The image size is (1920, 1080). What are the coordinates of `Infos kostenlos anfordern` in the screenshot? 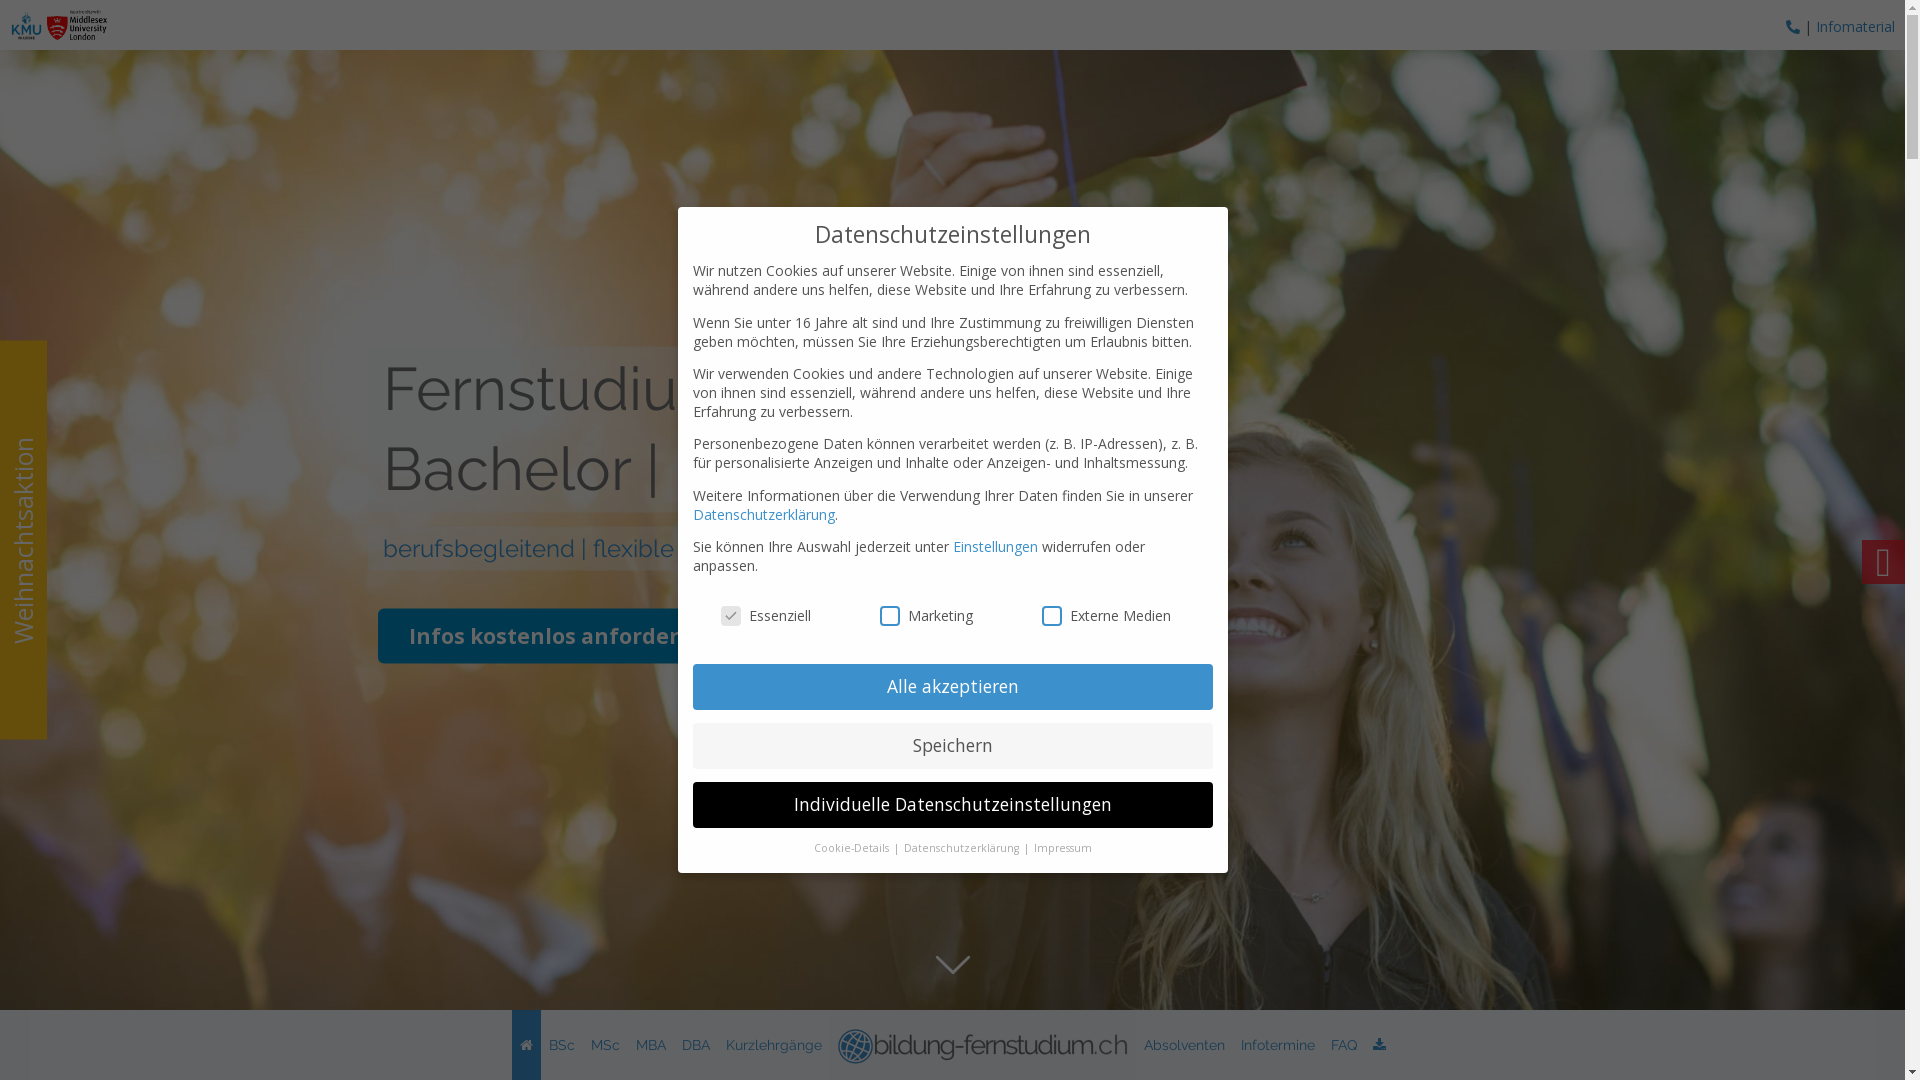 It's located at (552, 636).